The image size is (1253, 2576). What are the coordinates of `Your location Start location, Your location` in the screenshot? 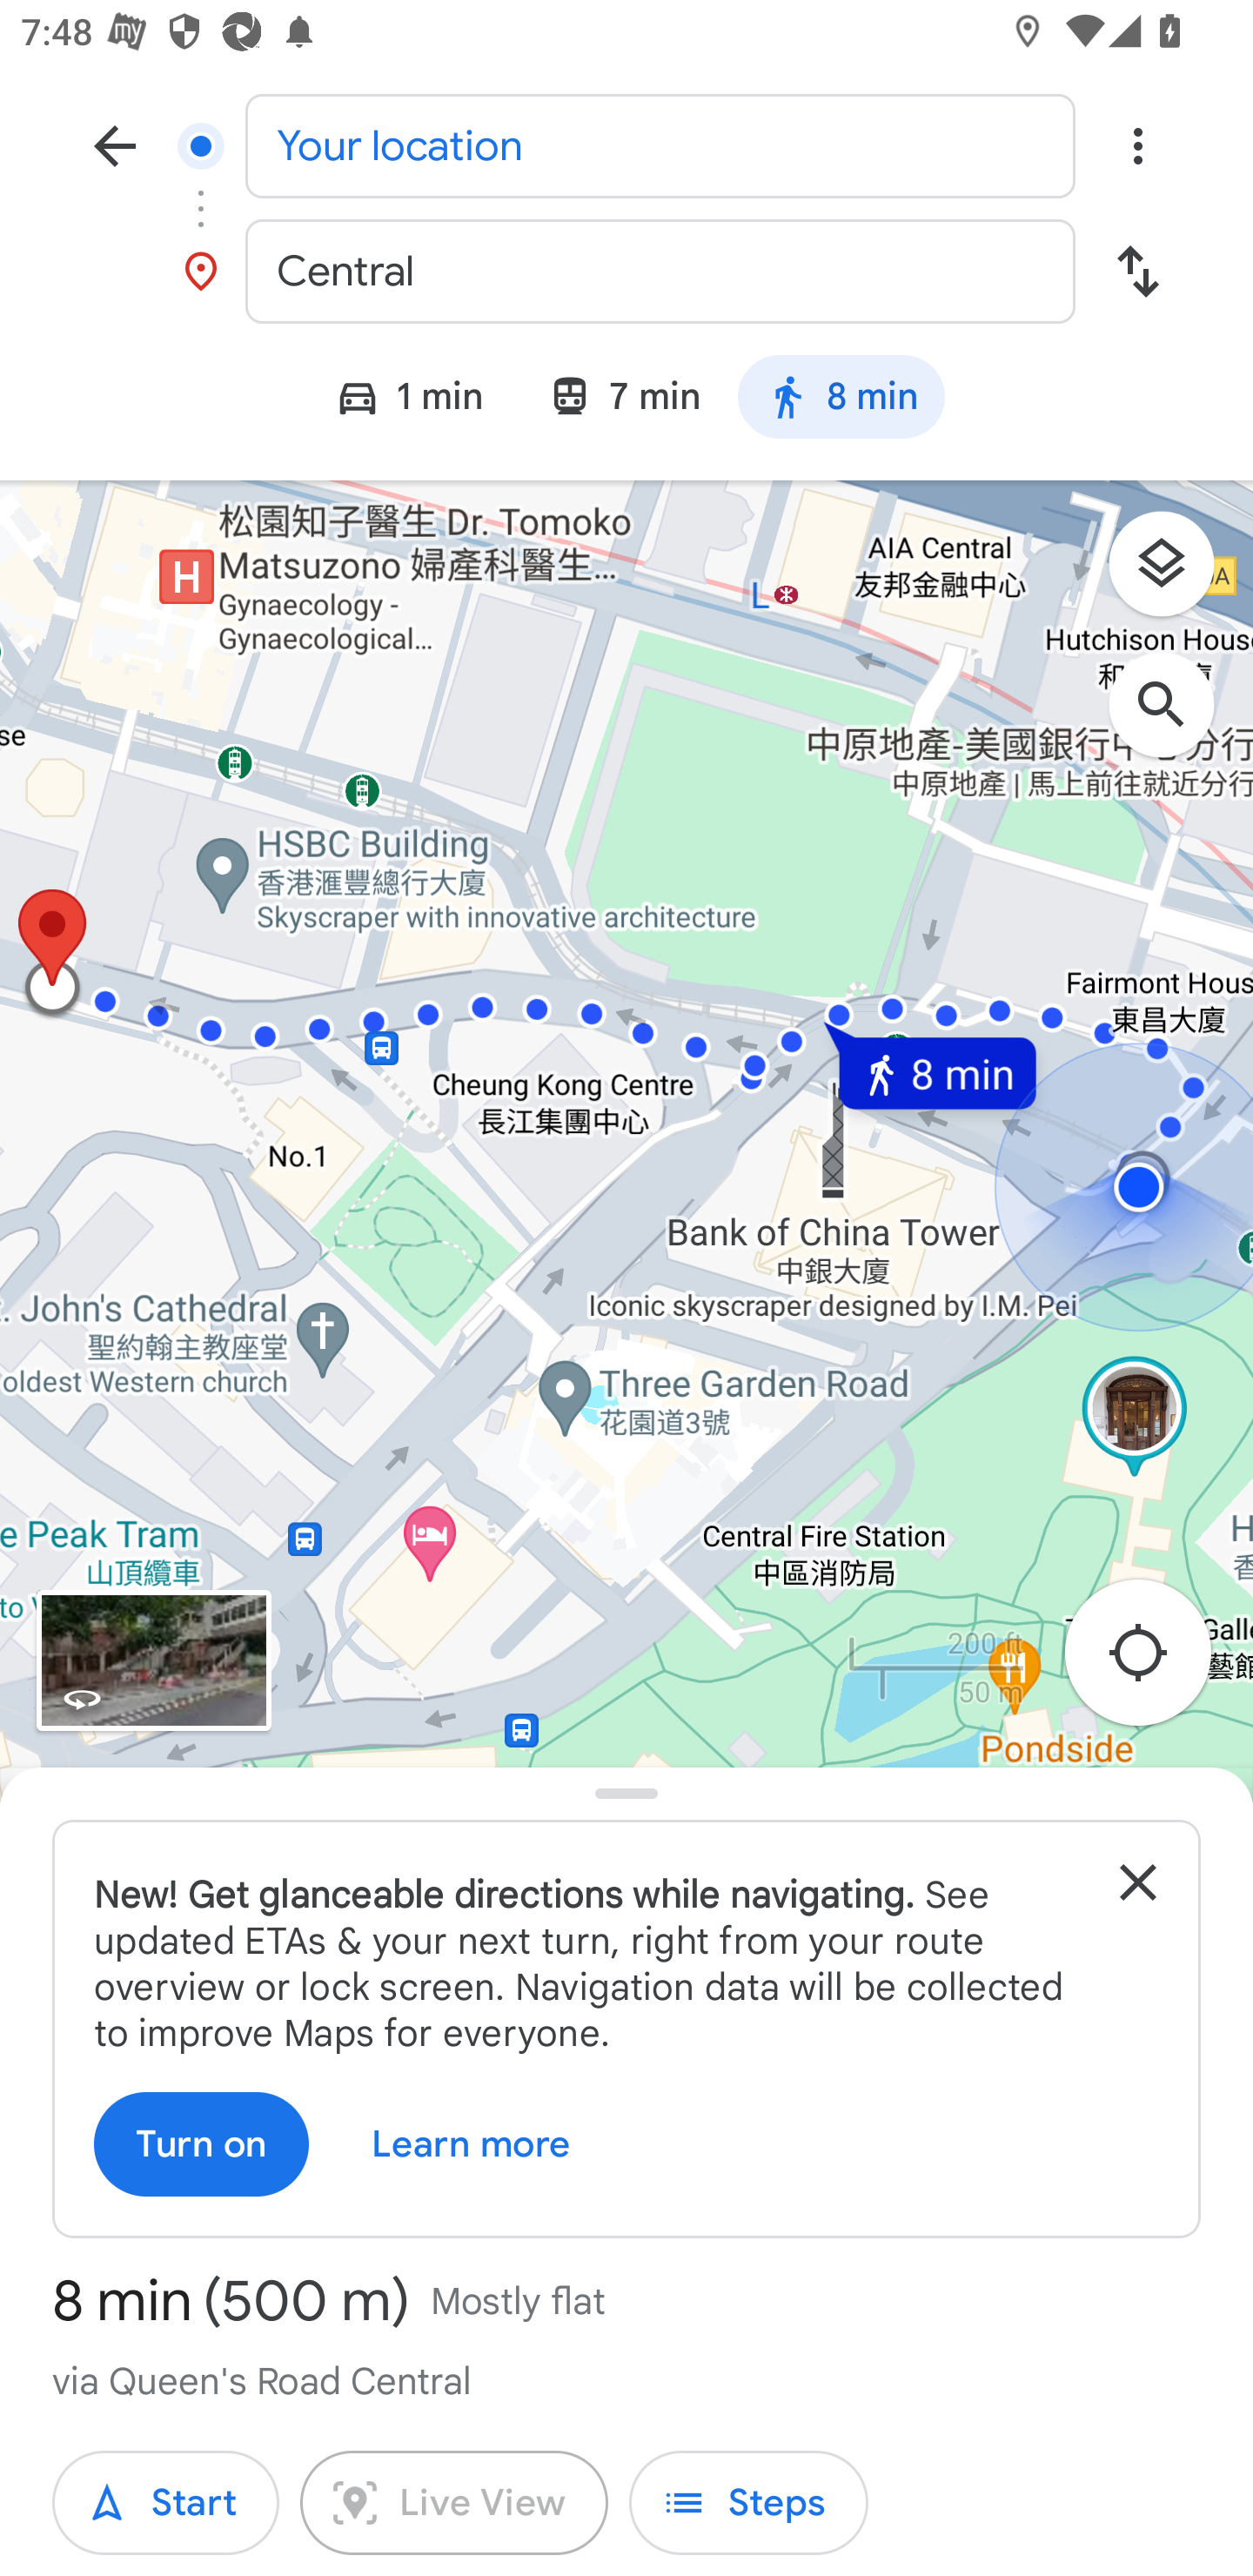 It's located at (626, 144).